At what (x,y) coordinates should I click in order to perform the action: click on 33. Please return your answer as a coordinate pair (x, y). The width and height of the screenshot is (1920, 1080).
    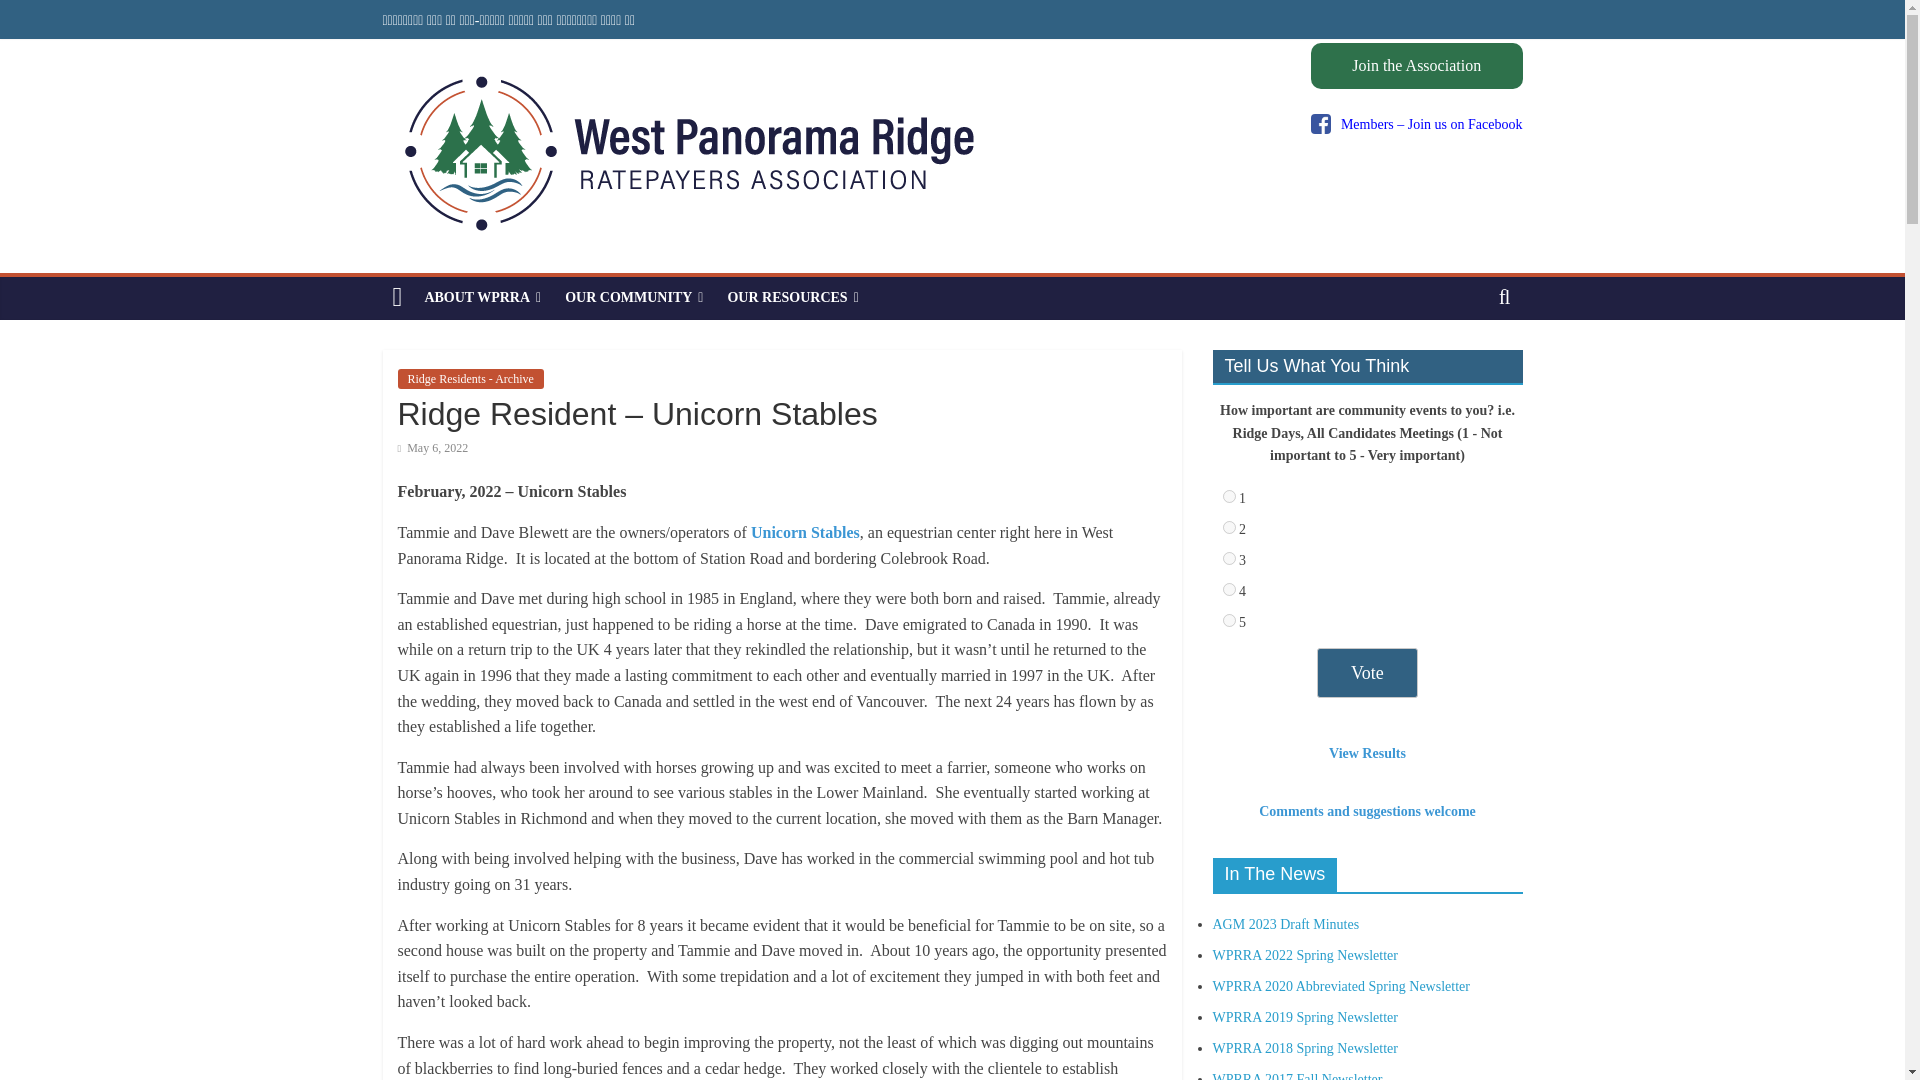
    Looking at the image, I should click on (1228, 620).